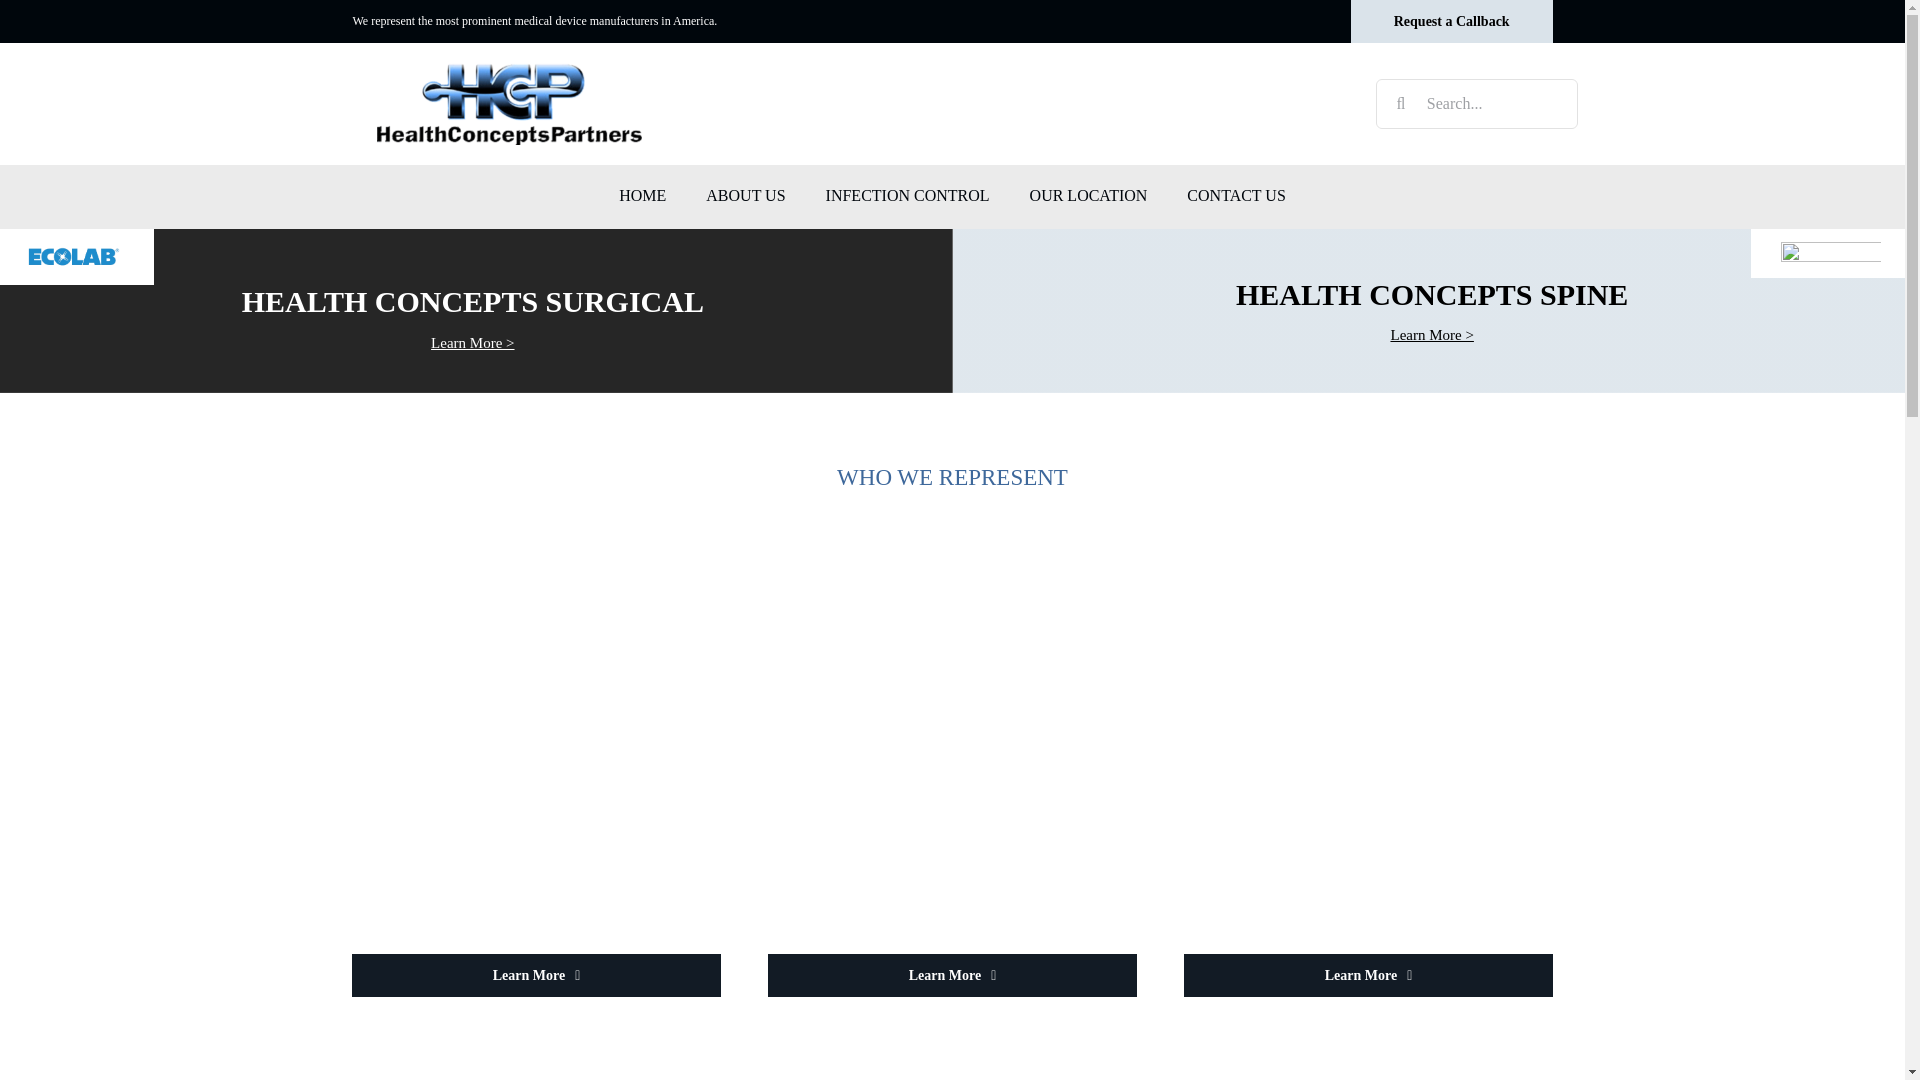  I want to click on OUR LOCATION, so click(1088, 196).